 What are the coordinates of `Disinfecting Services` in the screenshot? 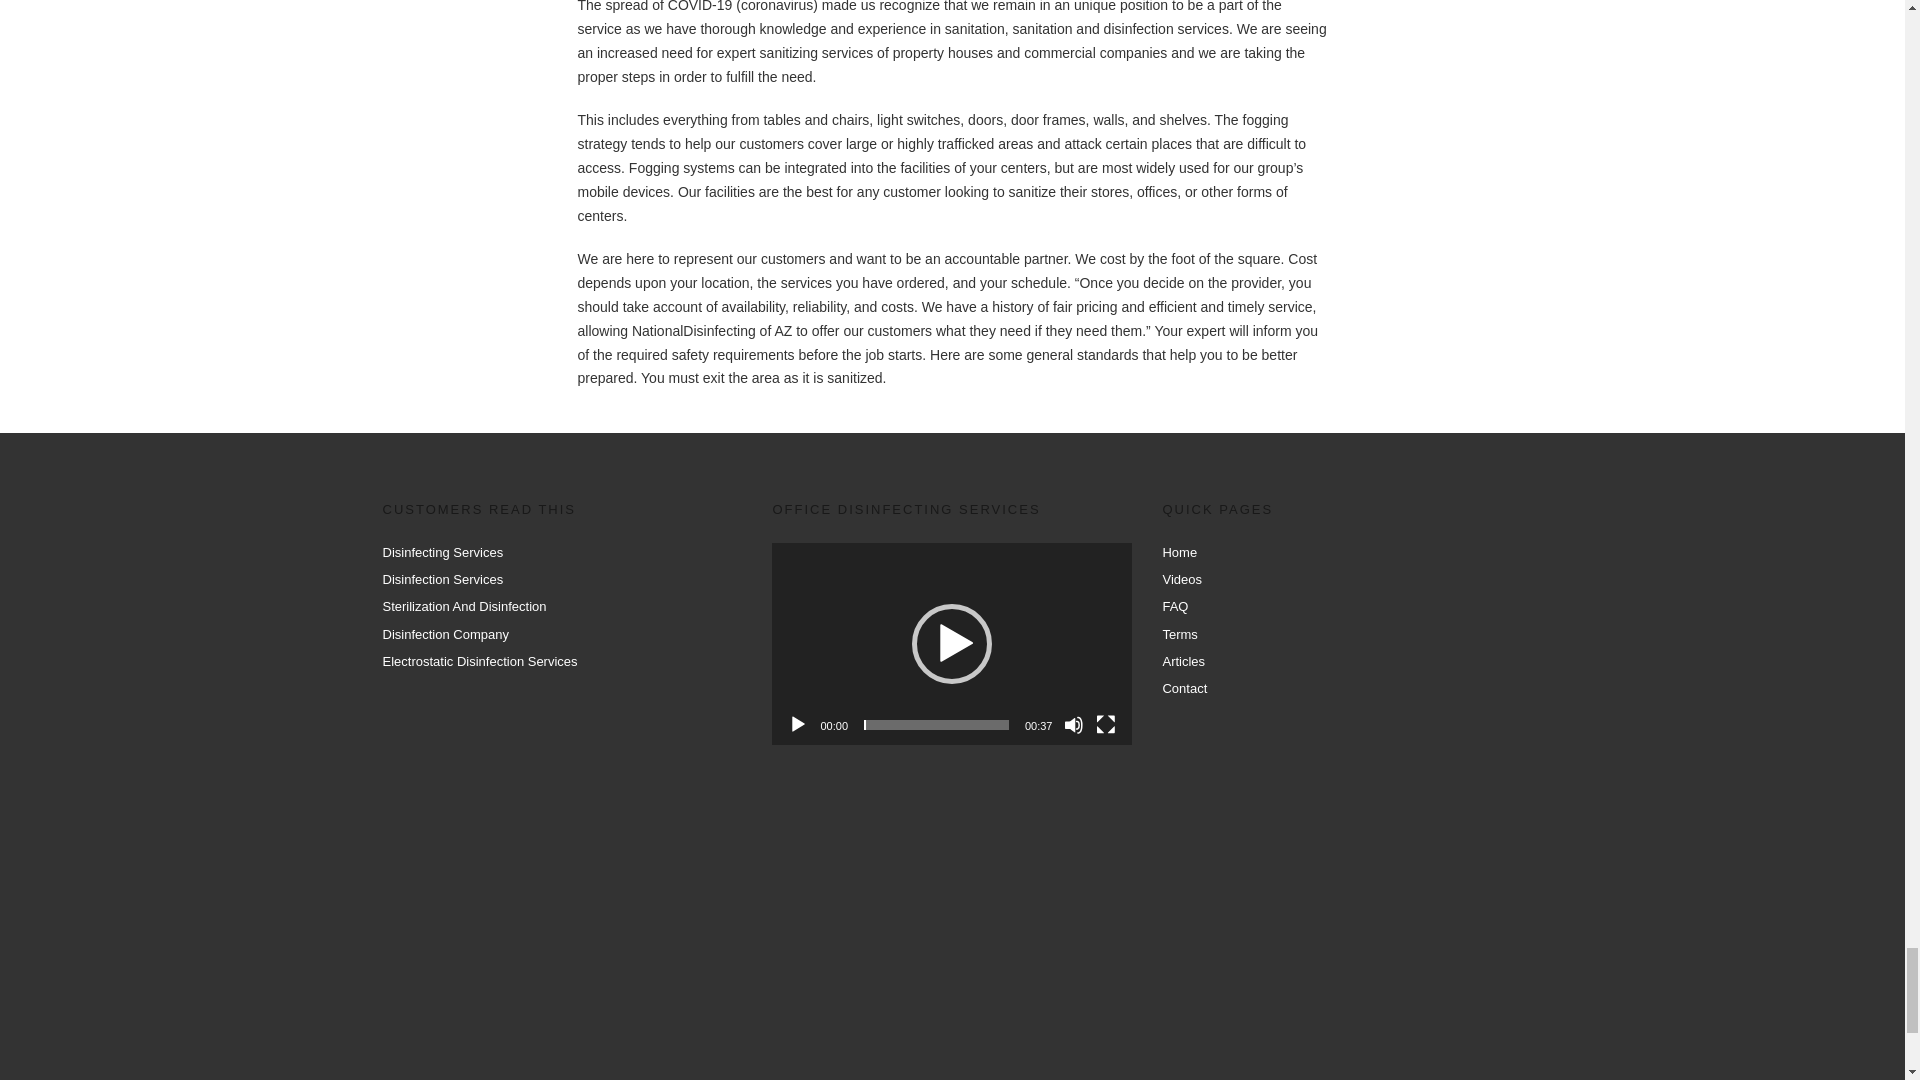 It's located at (442, 552).